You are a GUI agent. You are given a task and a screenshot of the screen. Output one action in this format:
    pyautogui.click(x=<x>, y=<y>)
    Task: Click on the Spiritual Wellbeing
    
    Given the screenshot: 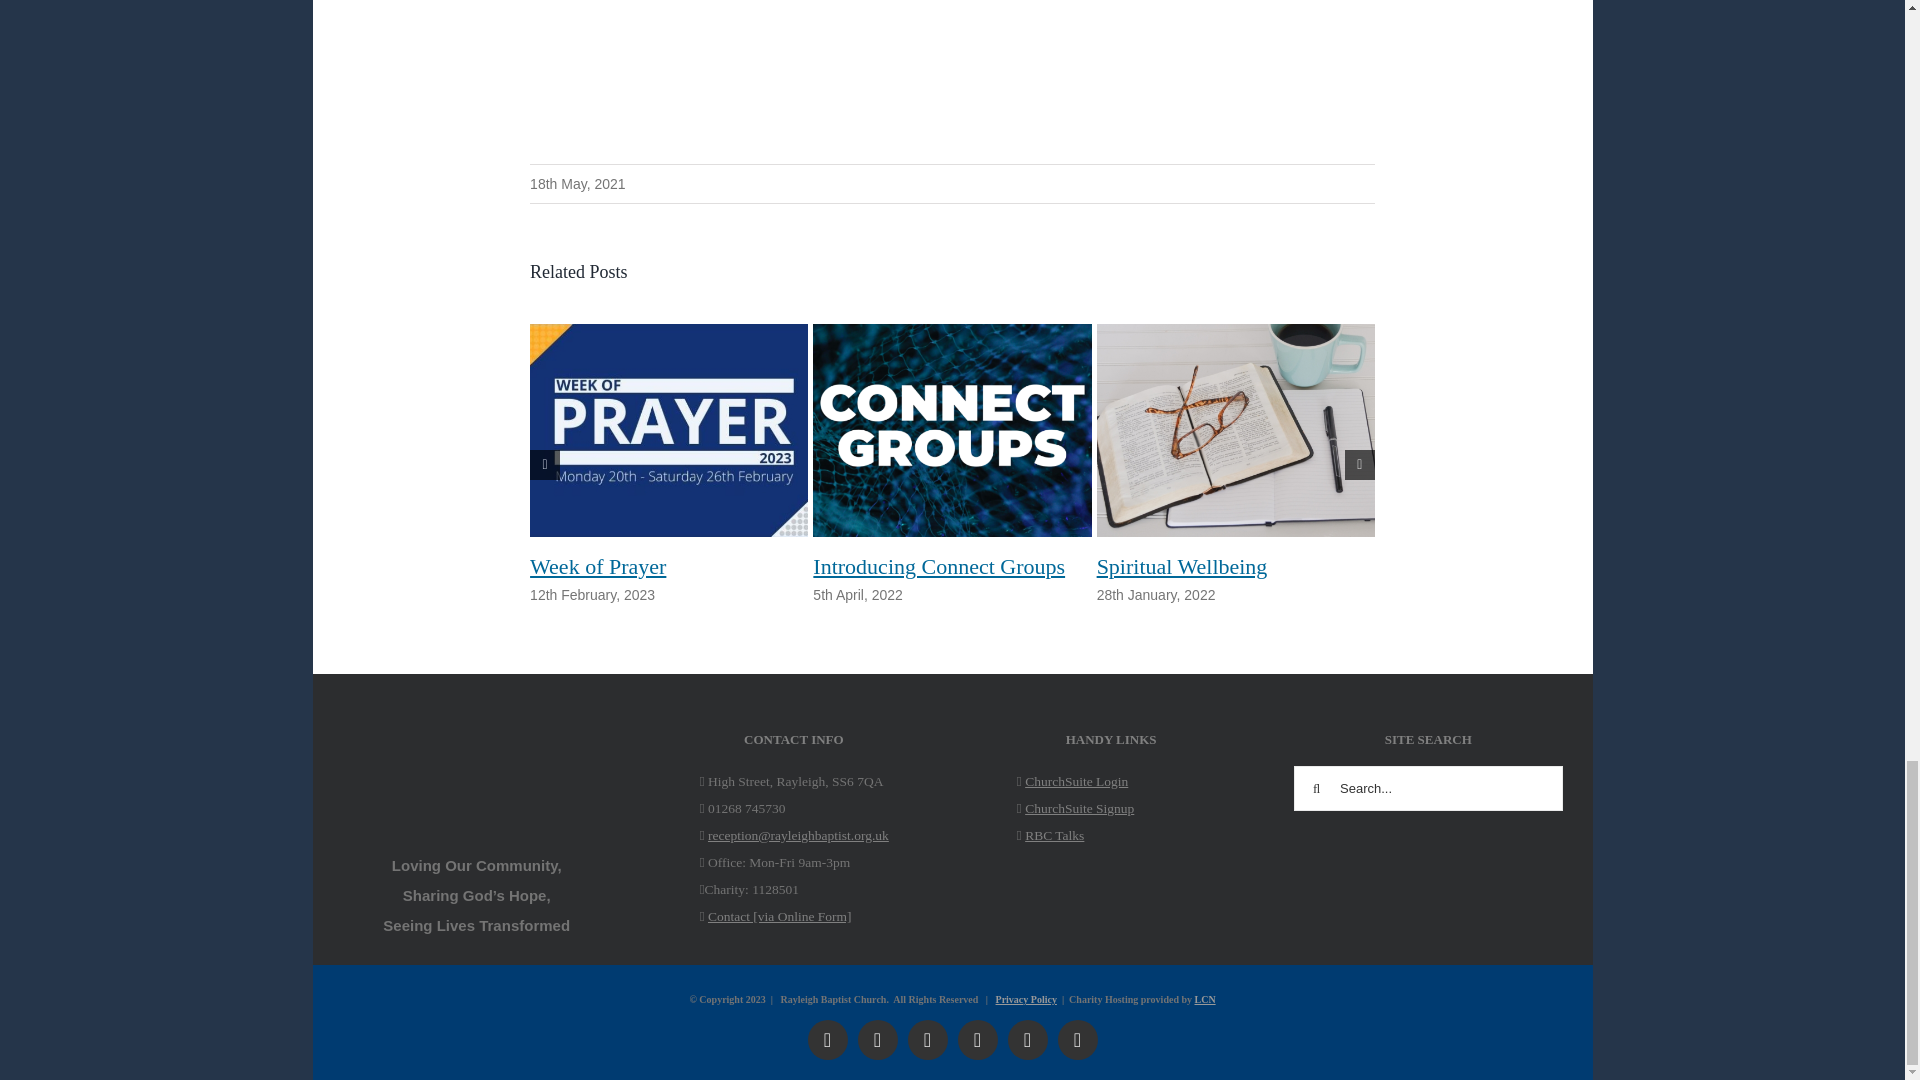 What is the action you would take?
    pyautogui.click(x=1182, y=566)
    